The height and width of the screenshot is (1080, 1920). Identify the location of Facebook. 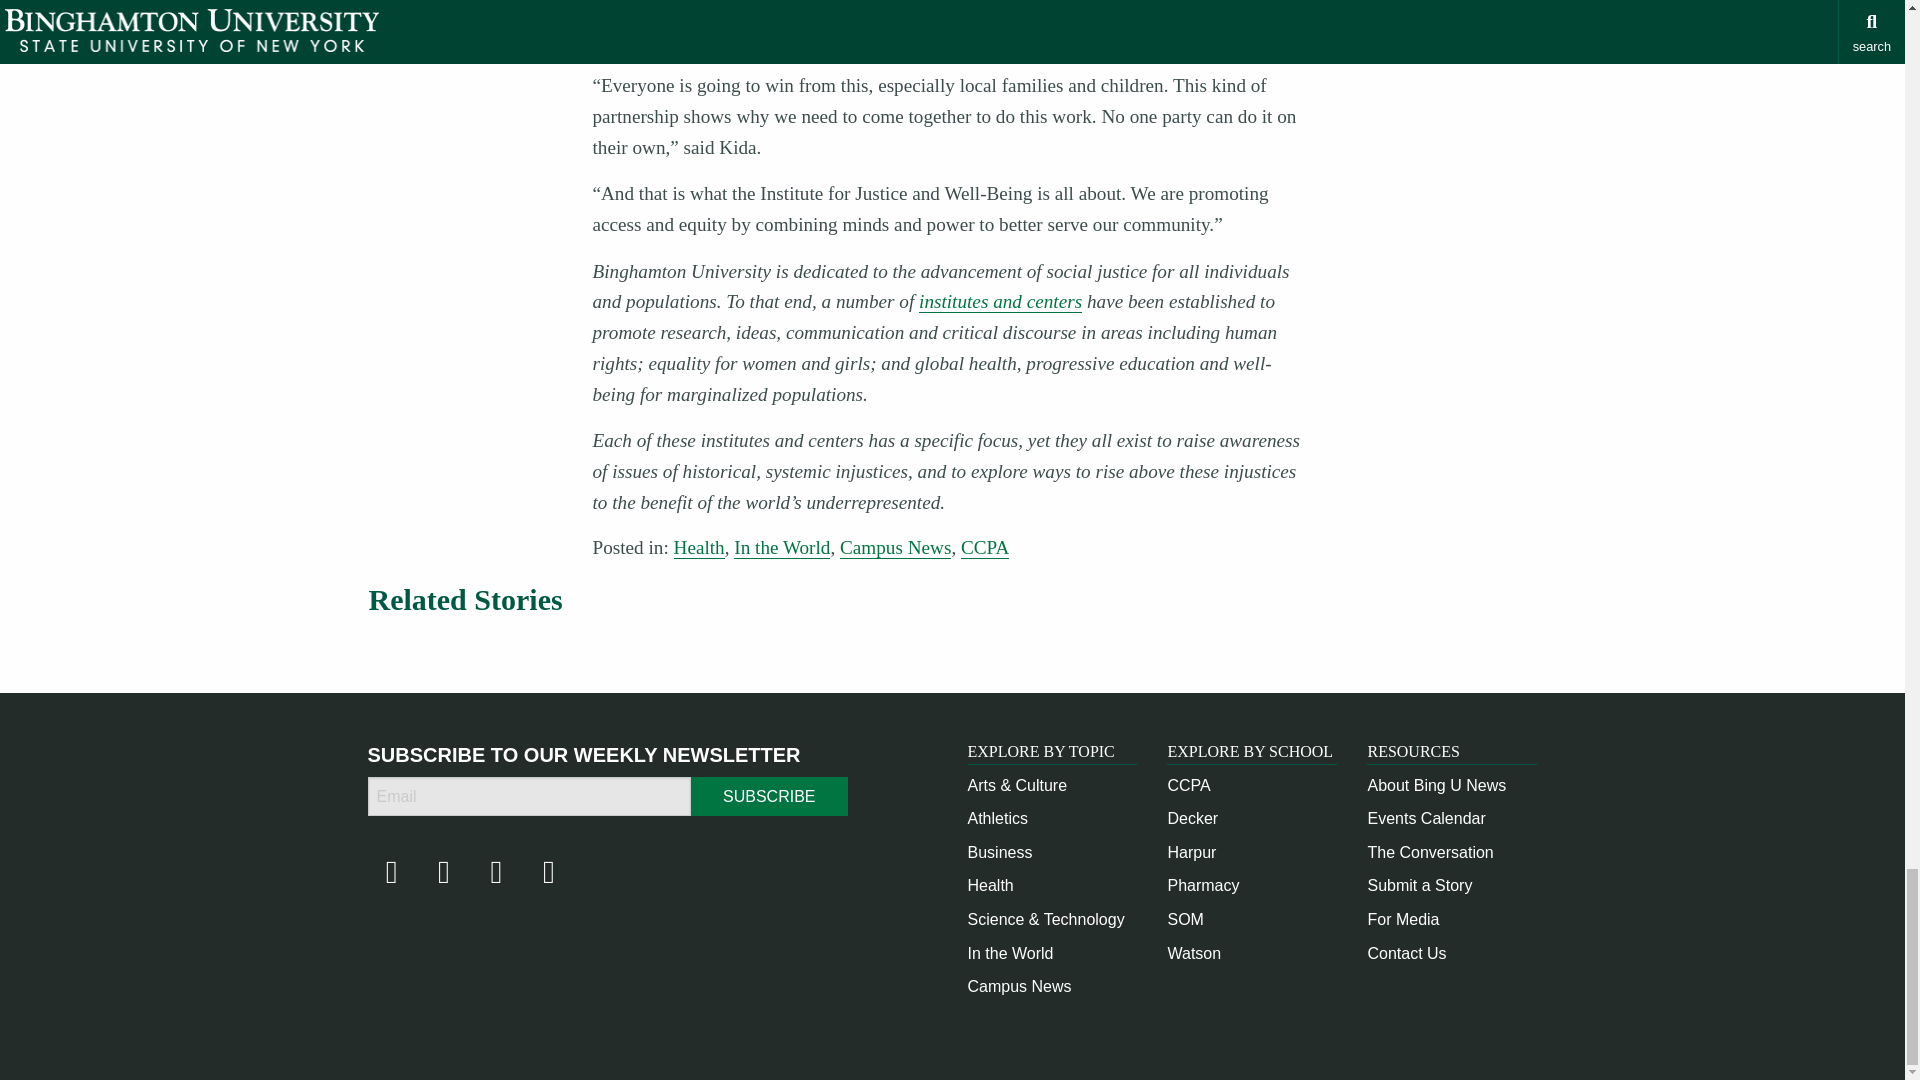
(391, 877).